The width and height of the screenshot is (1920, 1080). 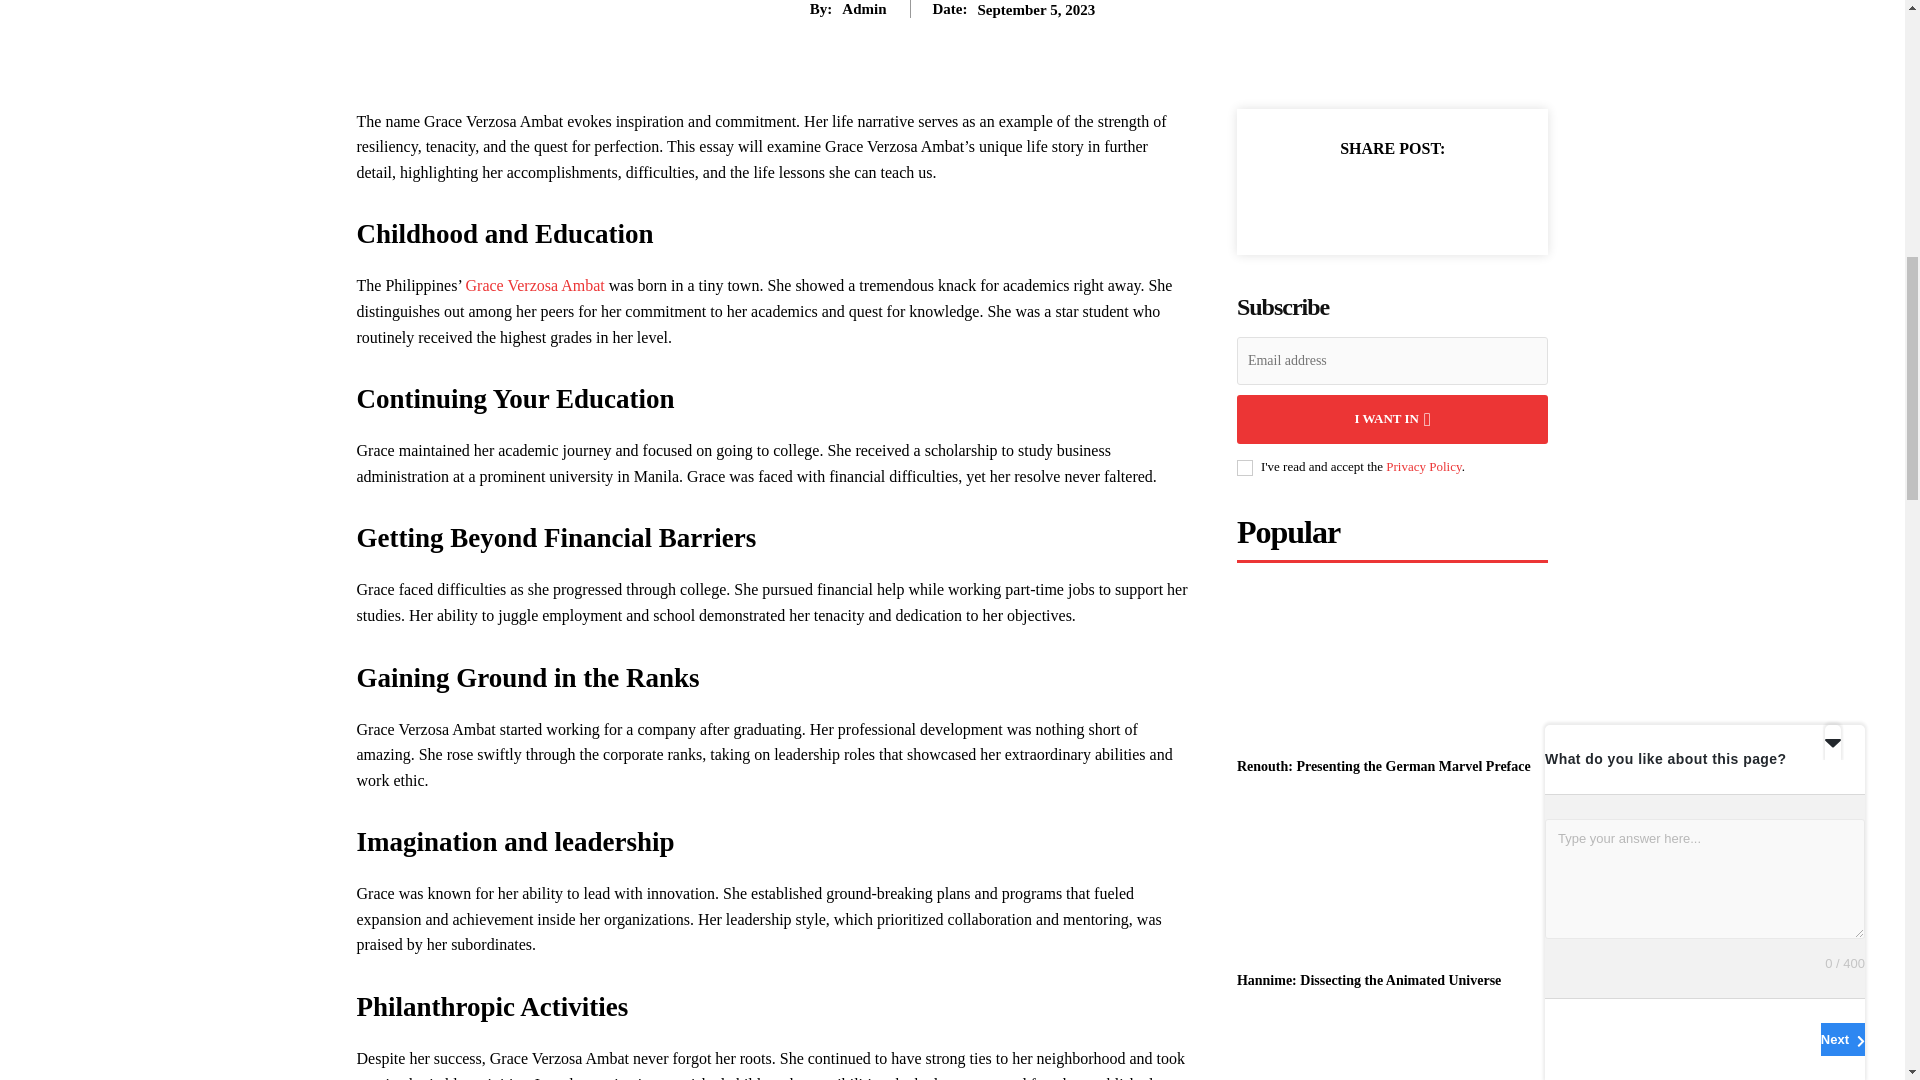 I want to click on Renouth: Presenting the German Marvel Preface, so click(x=1392, y=666).